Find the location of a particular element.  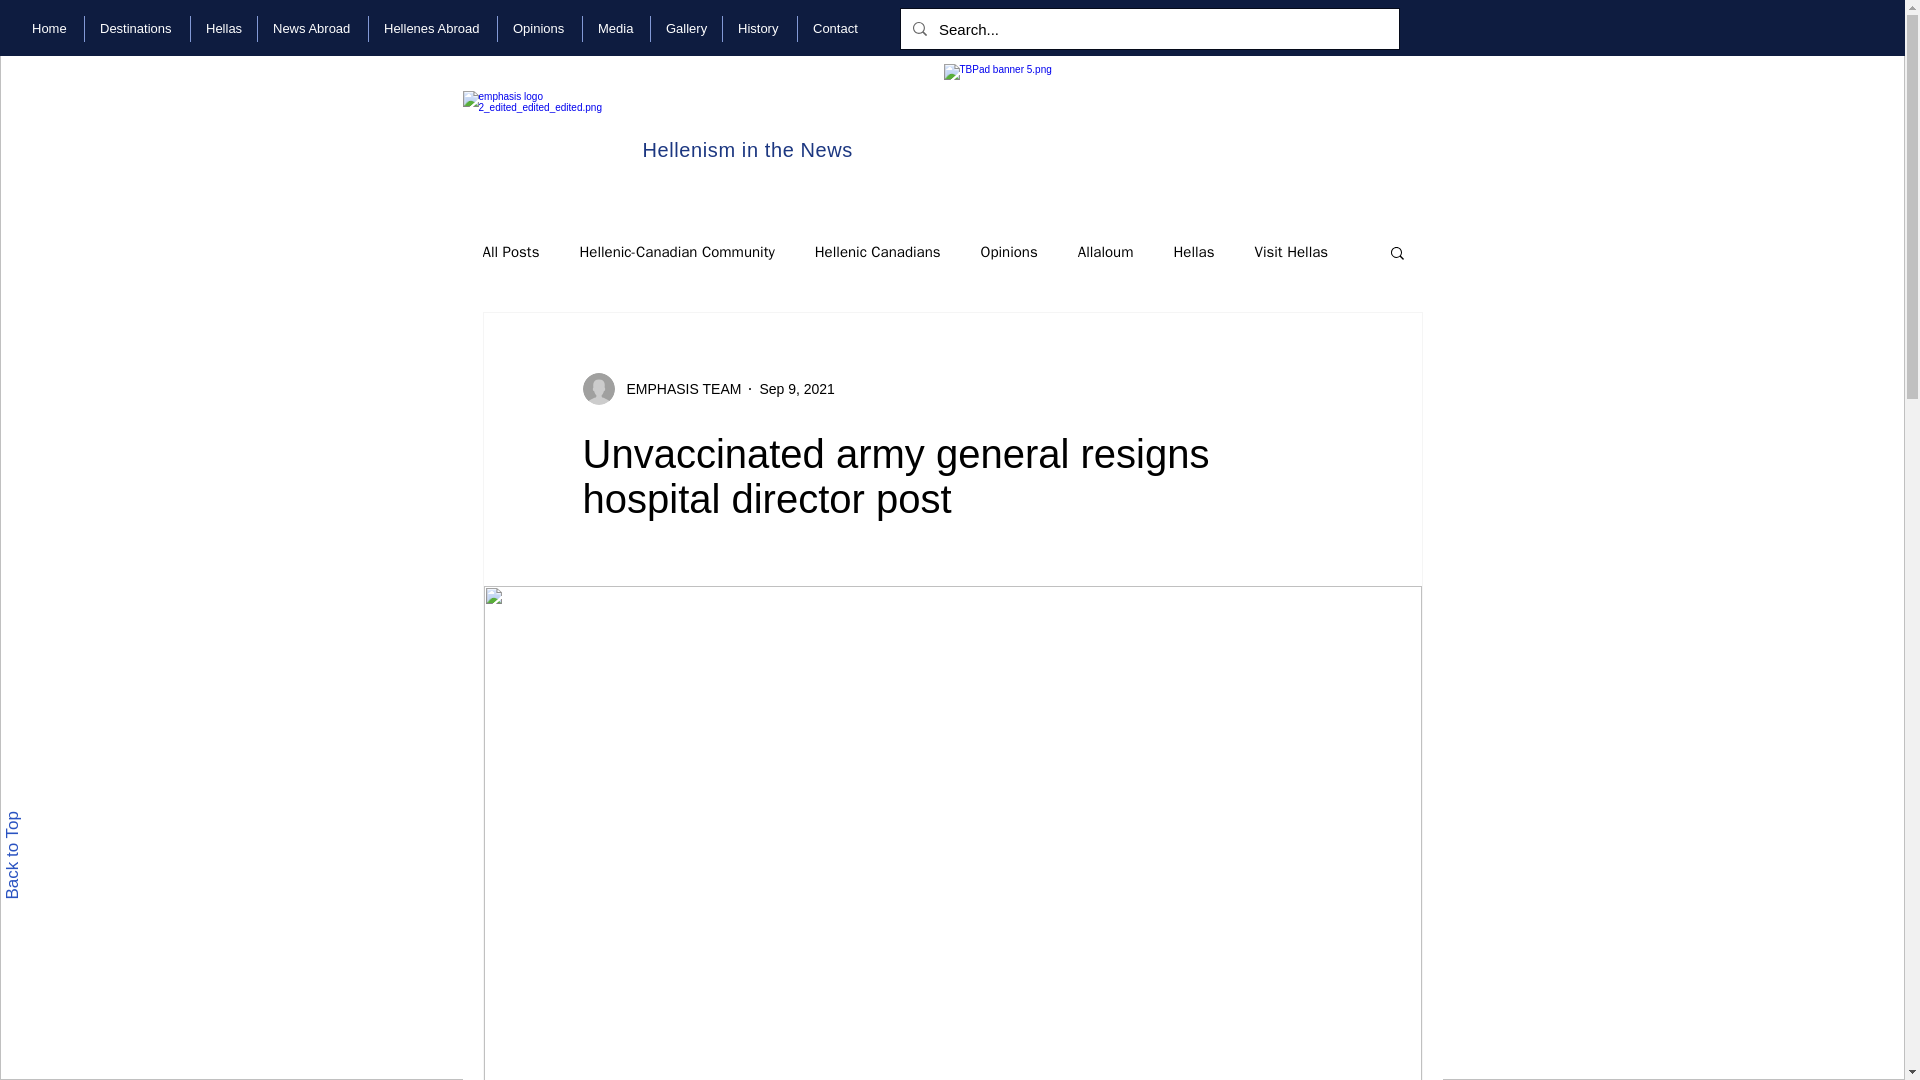

TopBiz Press.jpg is located at coordinates (1186, 126).